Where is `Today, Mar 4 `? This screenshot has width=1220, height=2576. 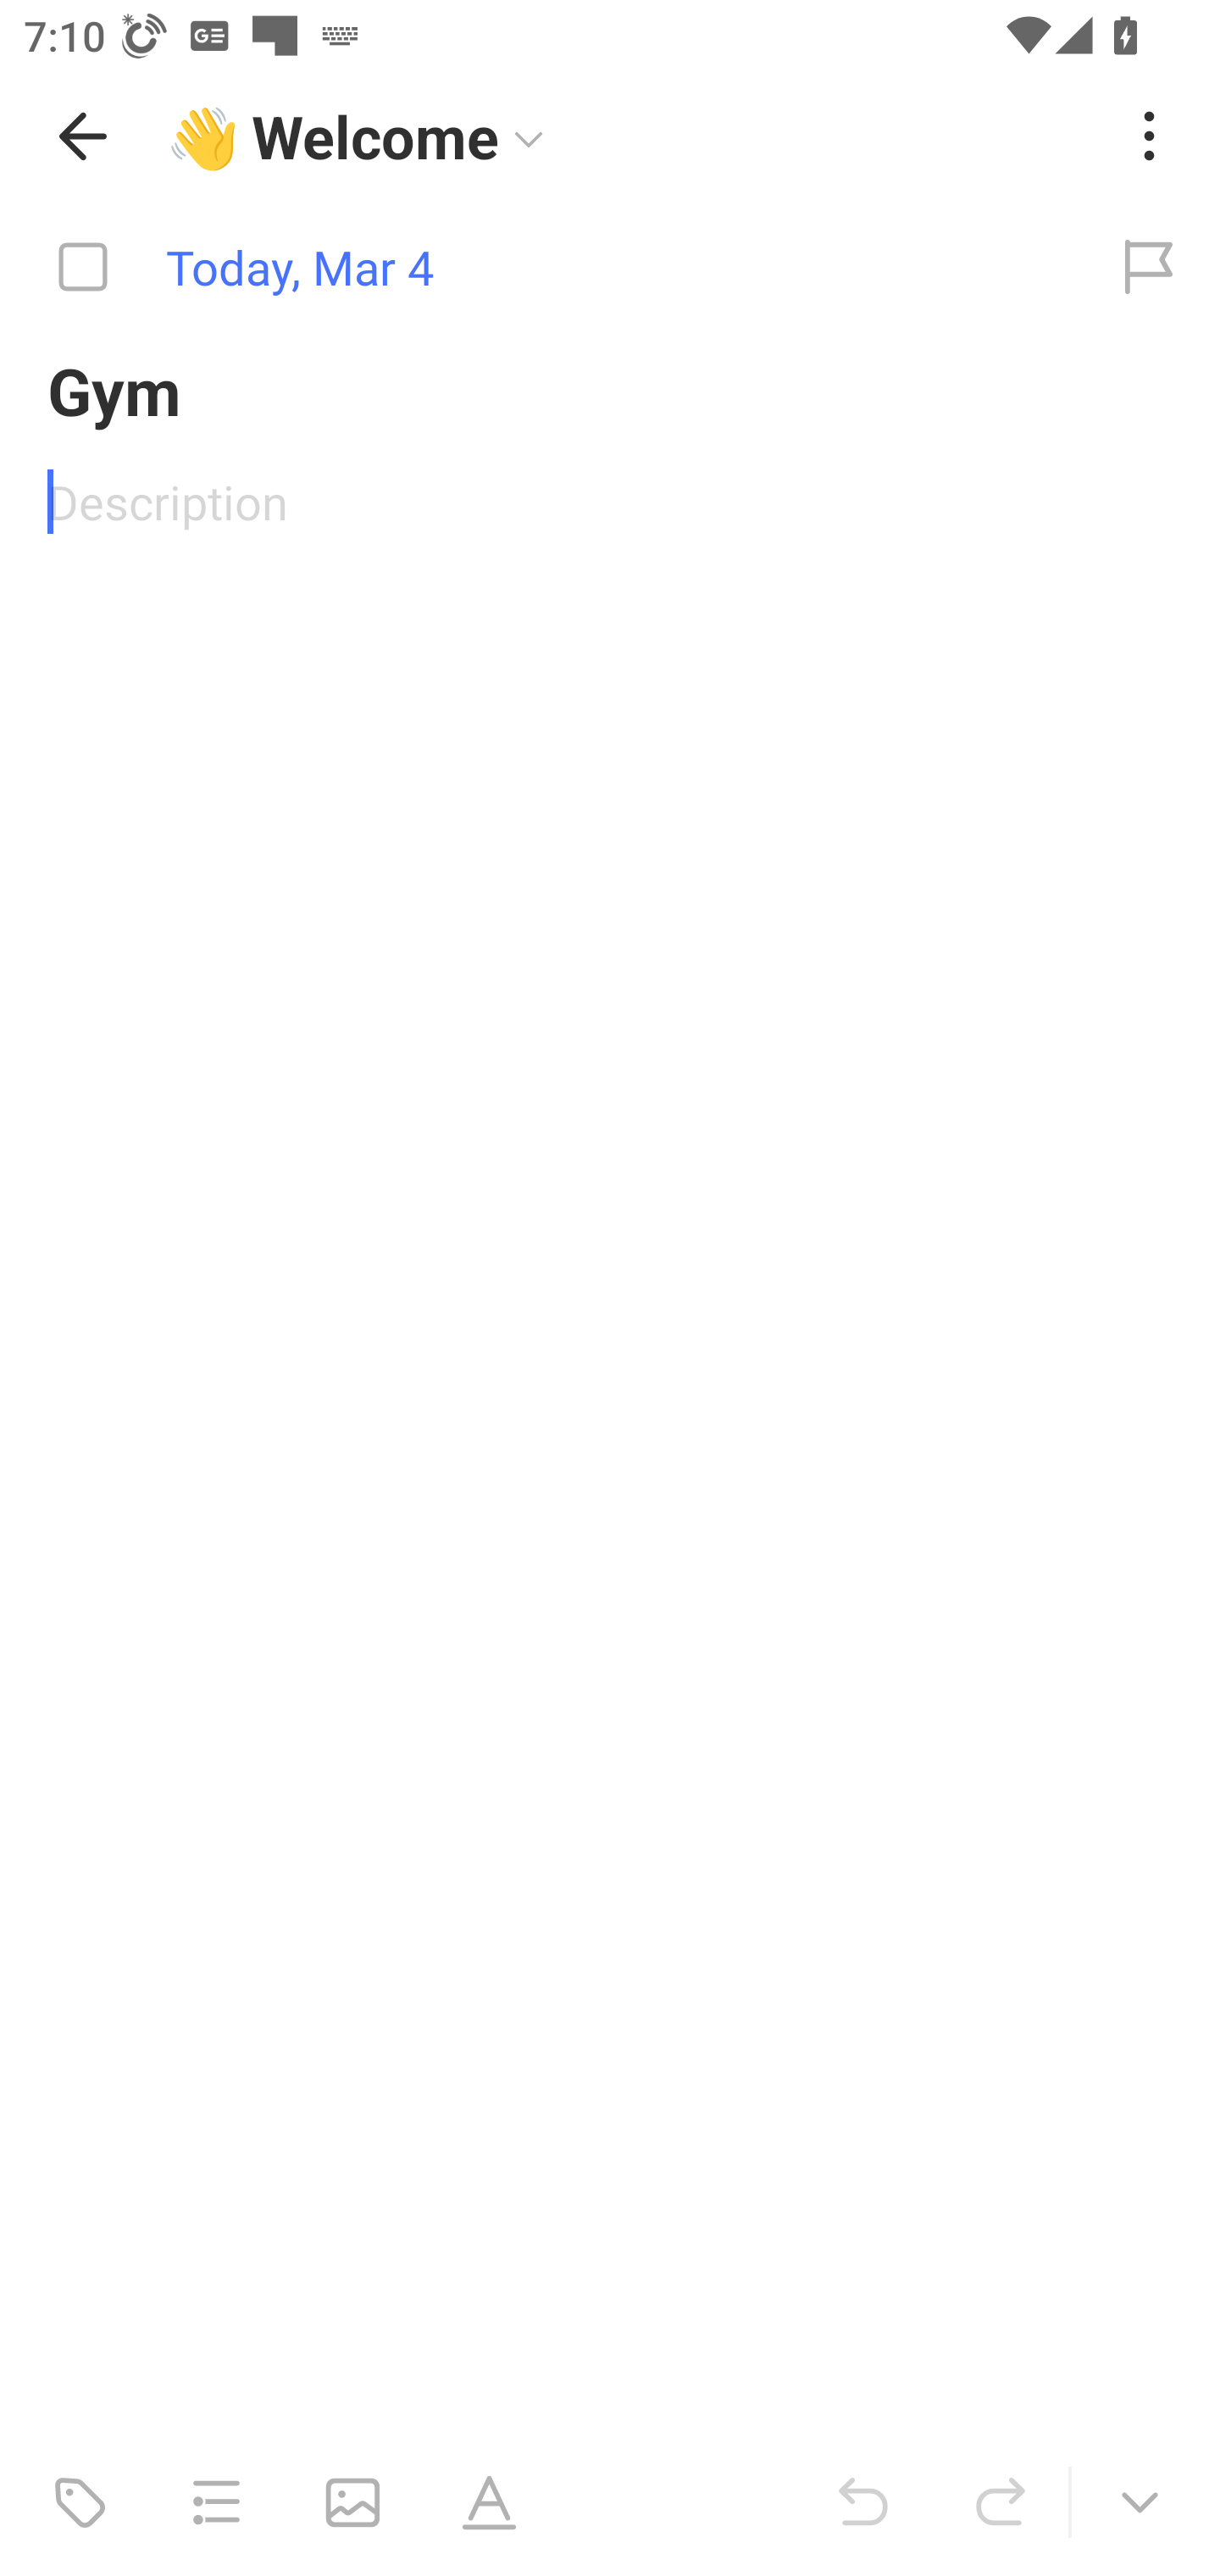 Today, Mar 4  is located at coordinates (539, 268).